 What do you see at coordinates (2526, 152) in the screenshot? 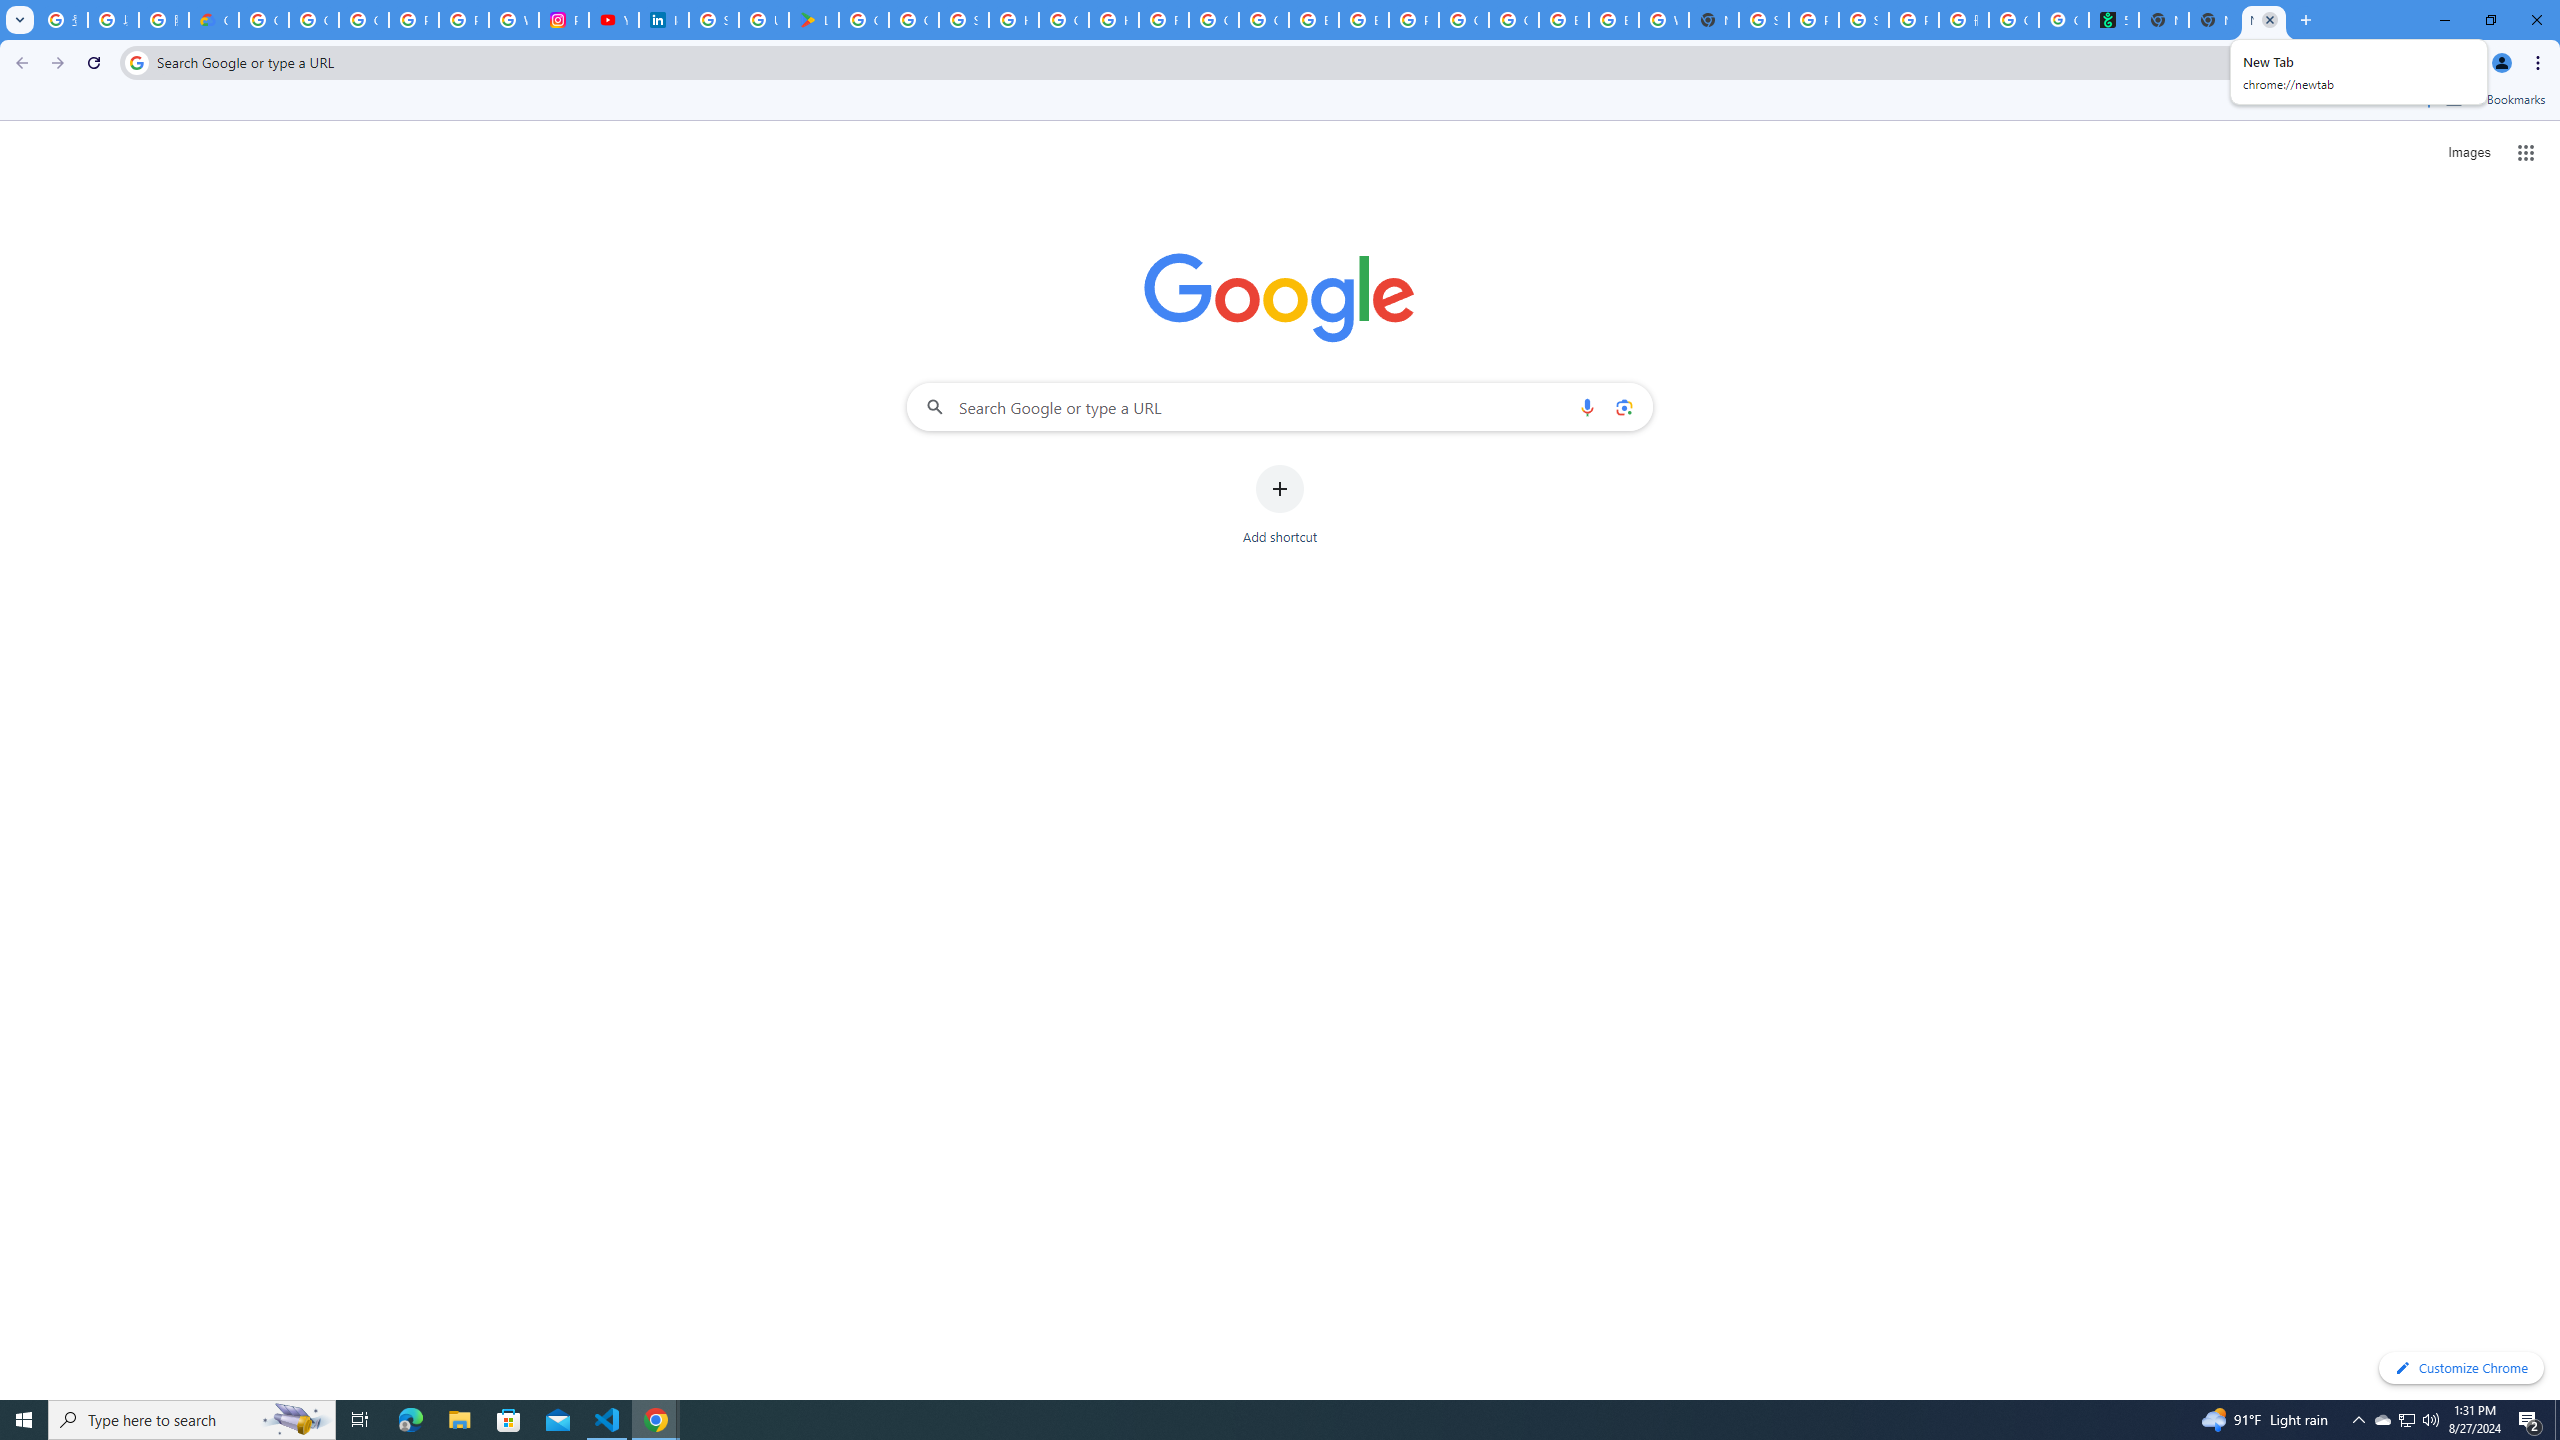
I see `Google apps` at bounding box center [2526, 152].